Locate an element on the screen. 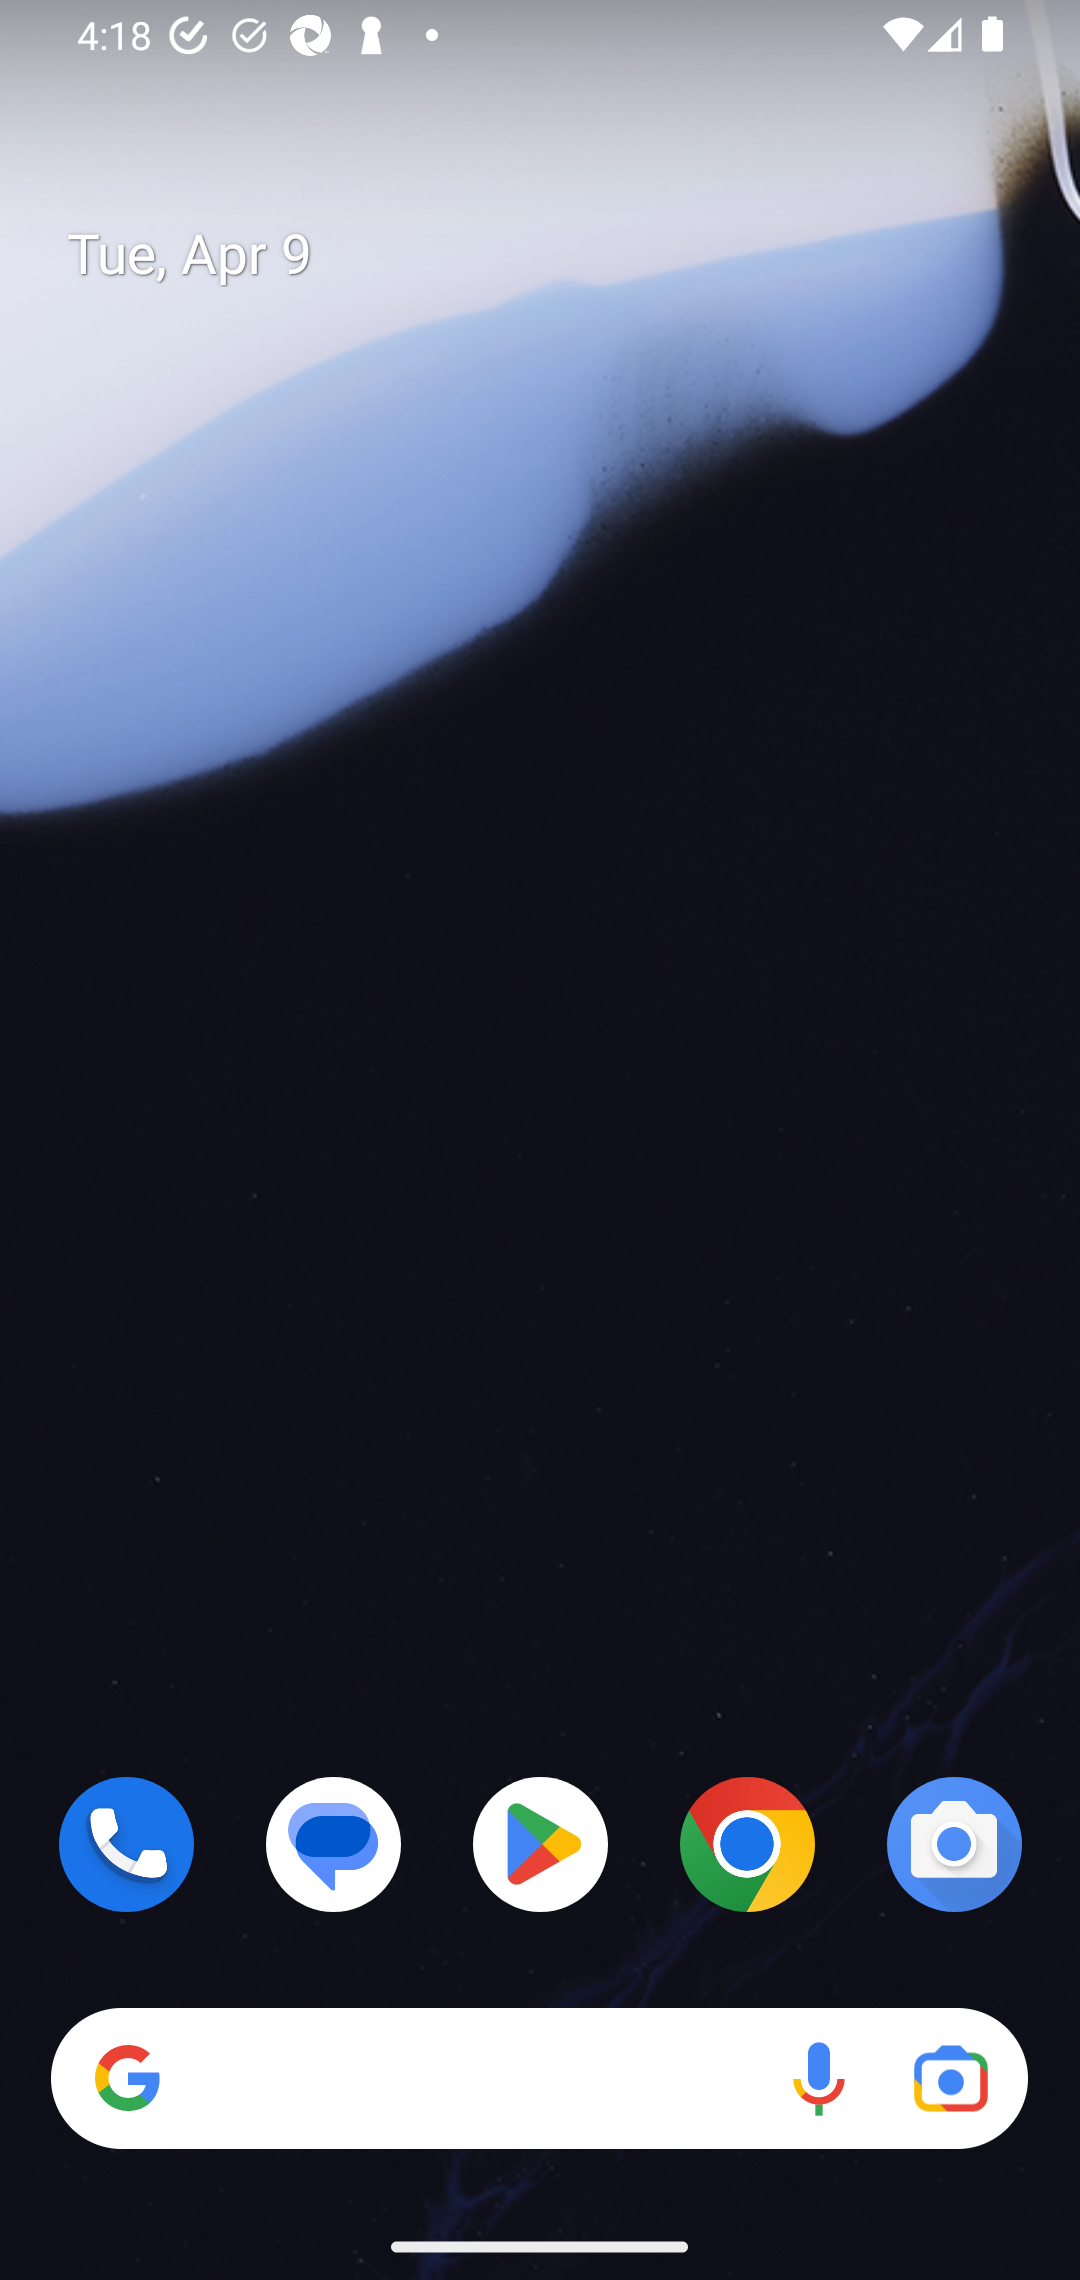 This screenshot has width=1080, height=2280. Messages is located at coordinates (334, 1844).